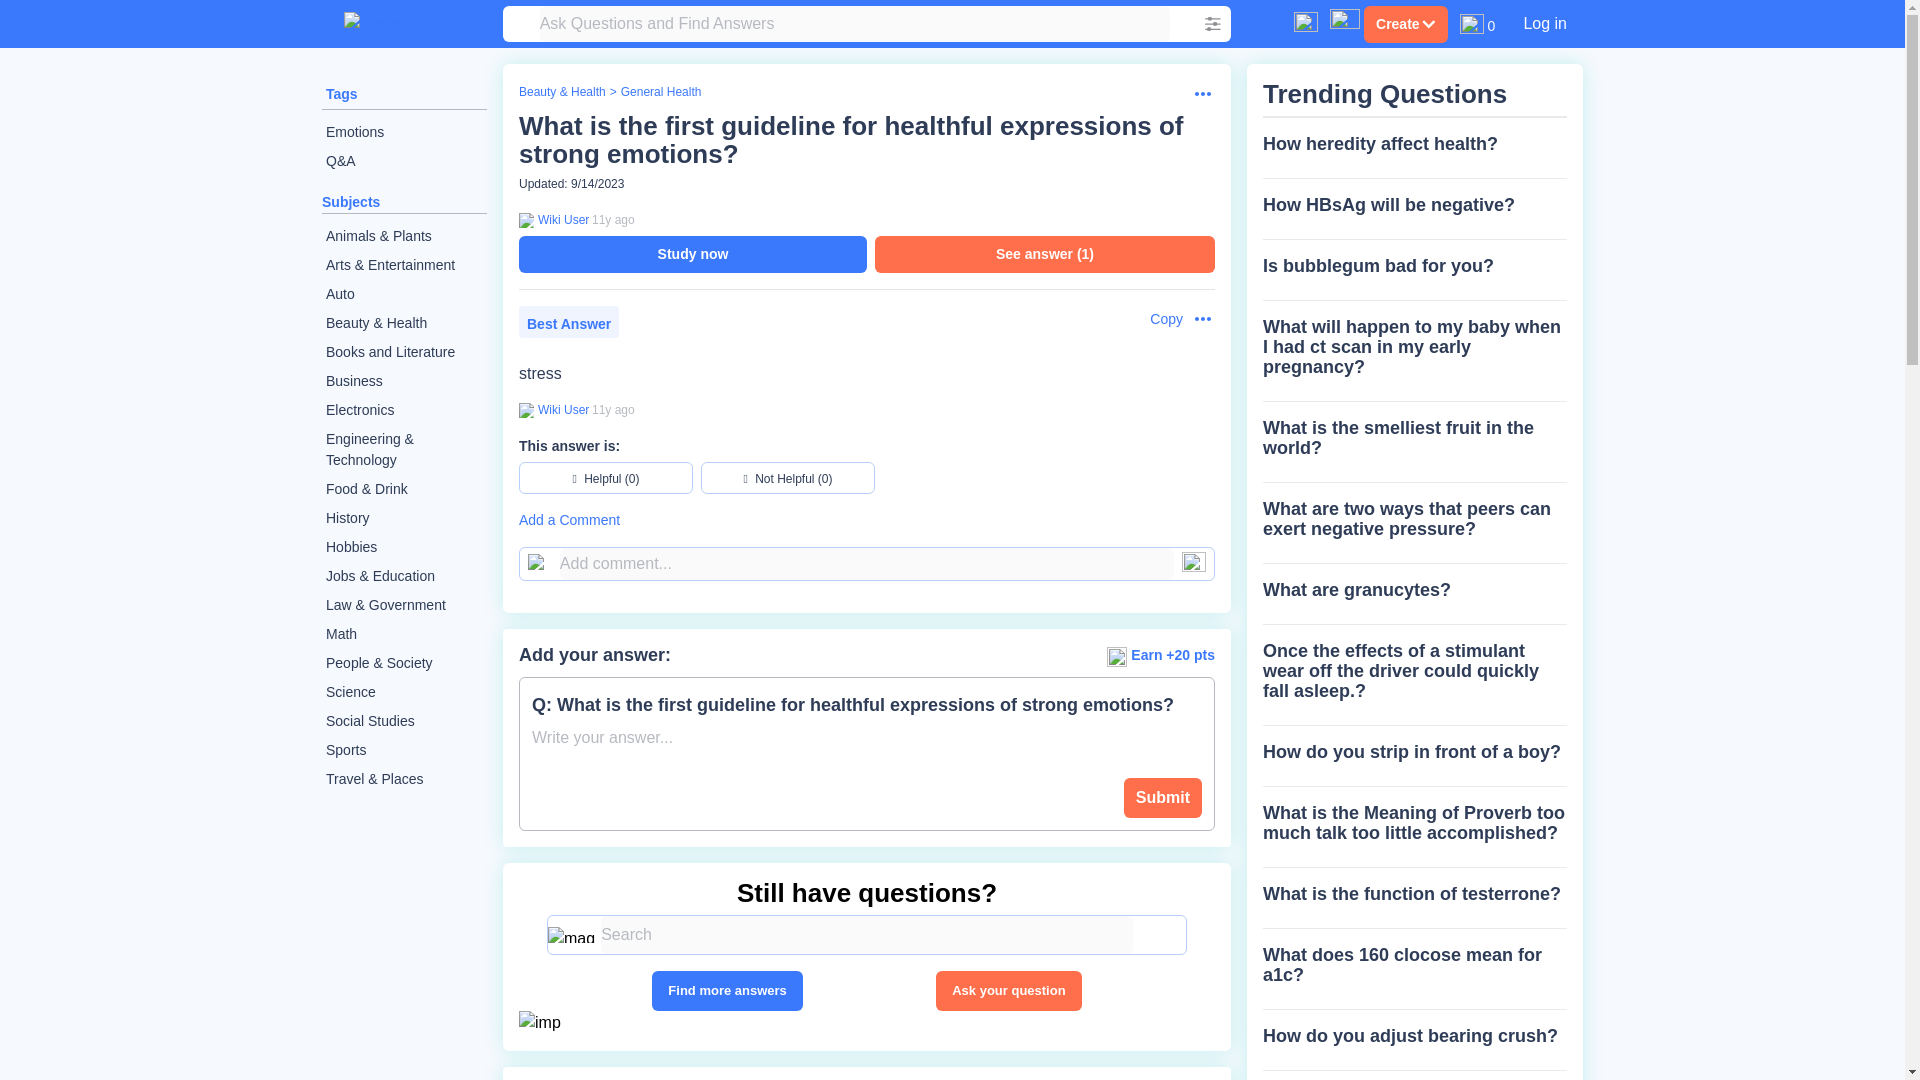 The width and height of the screenshot is (1920, 1080). What do you see at coordinates (404, 382) in the screenshot?
I see `Business` at bounding box center [404, 382].